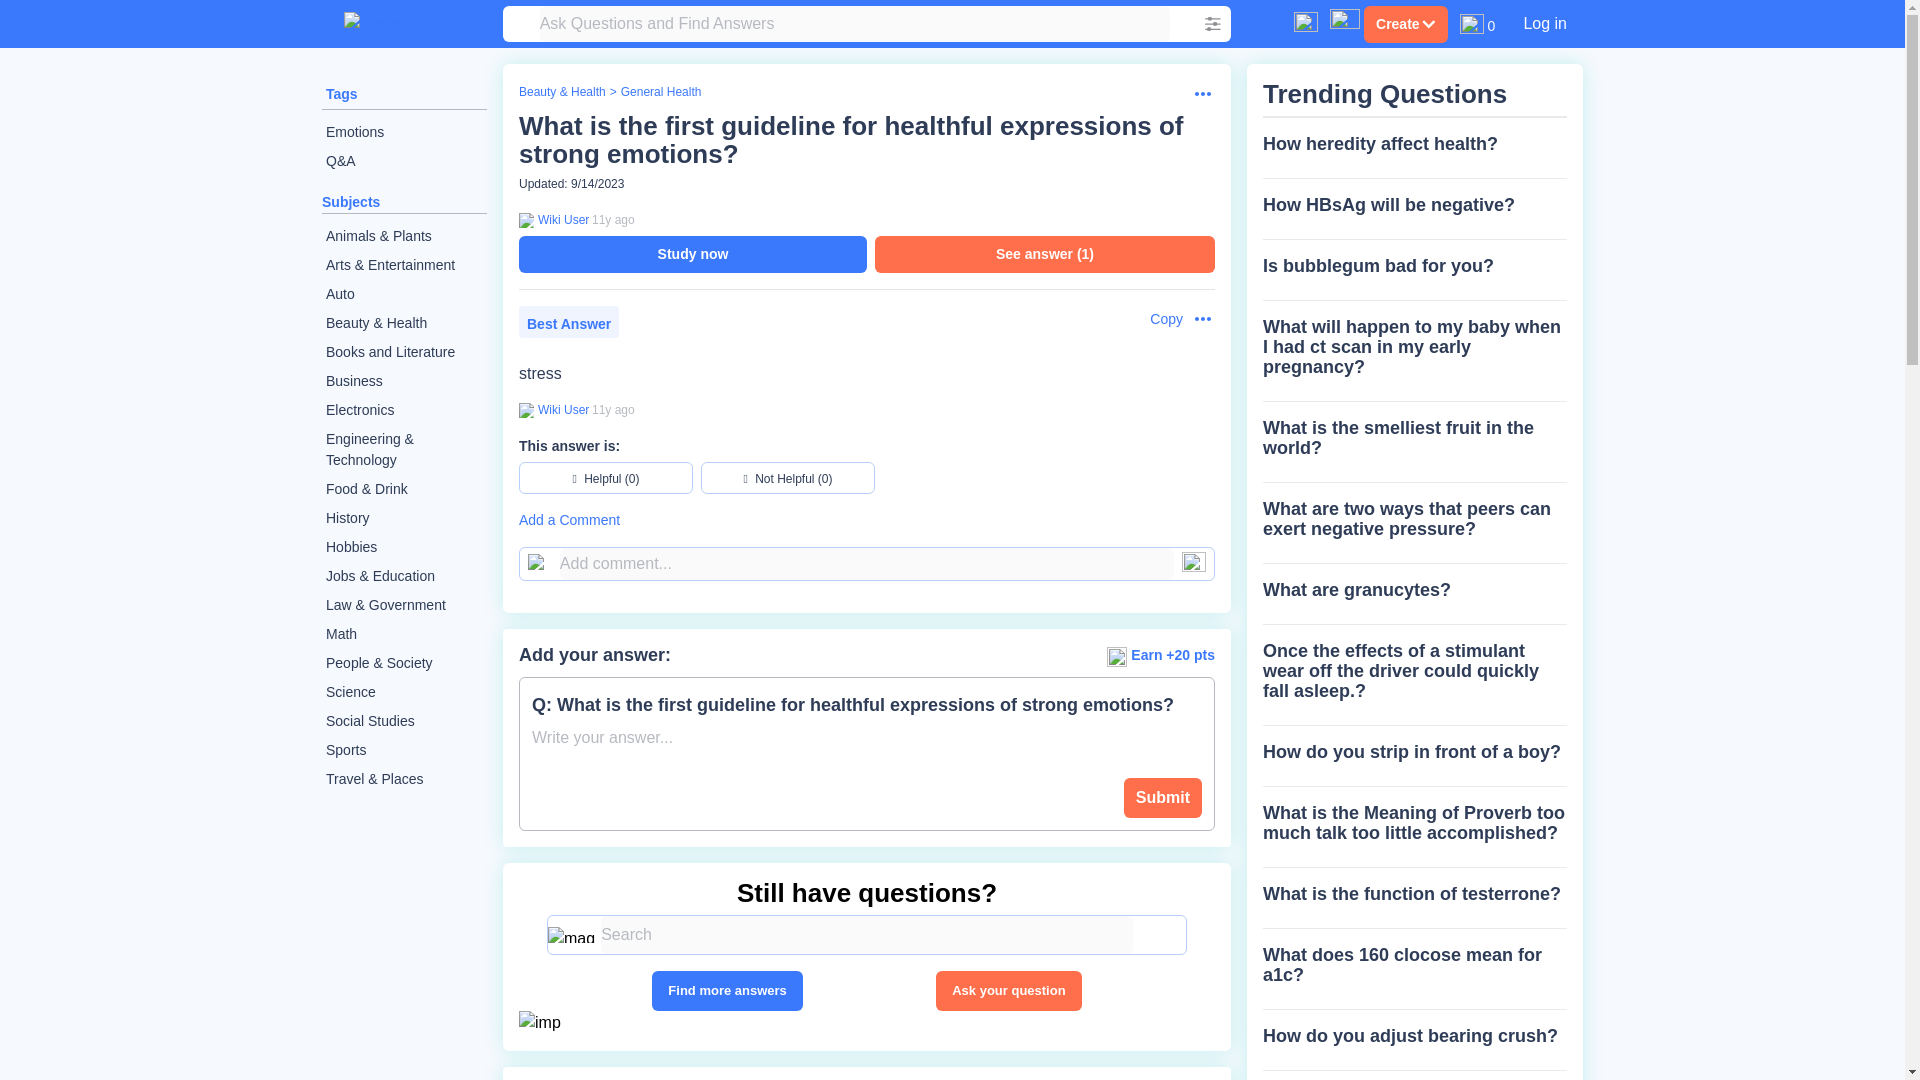 The width and height of the screenshot is (1920, 1080). What do you see at coordinates (404, 382) in the screenshot?
I see `Business` at bounding box center [404, 382].